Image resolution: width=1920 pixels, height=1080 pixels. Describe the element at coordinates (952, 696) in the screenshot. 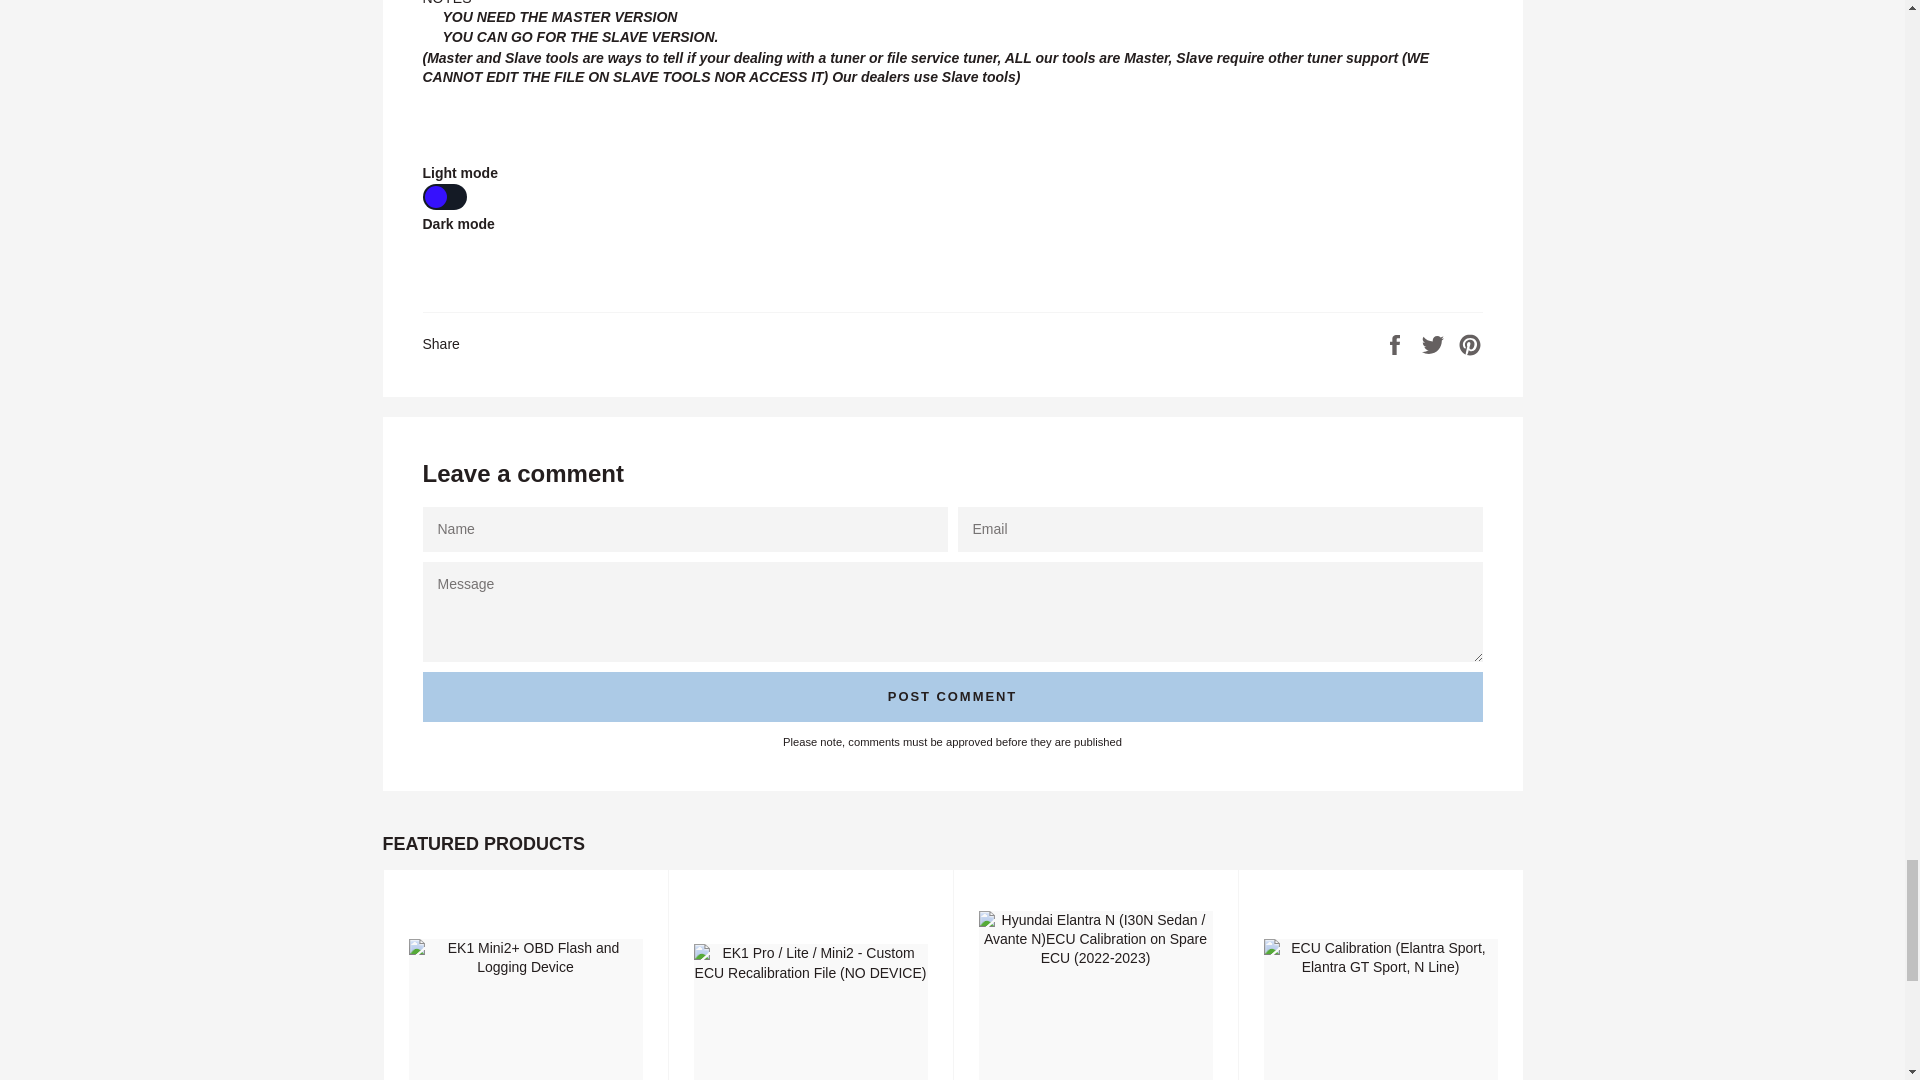

I see `Post comment` at that location.